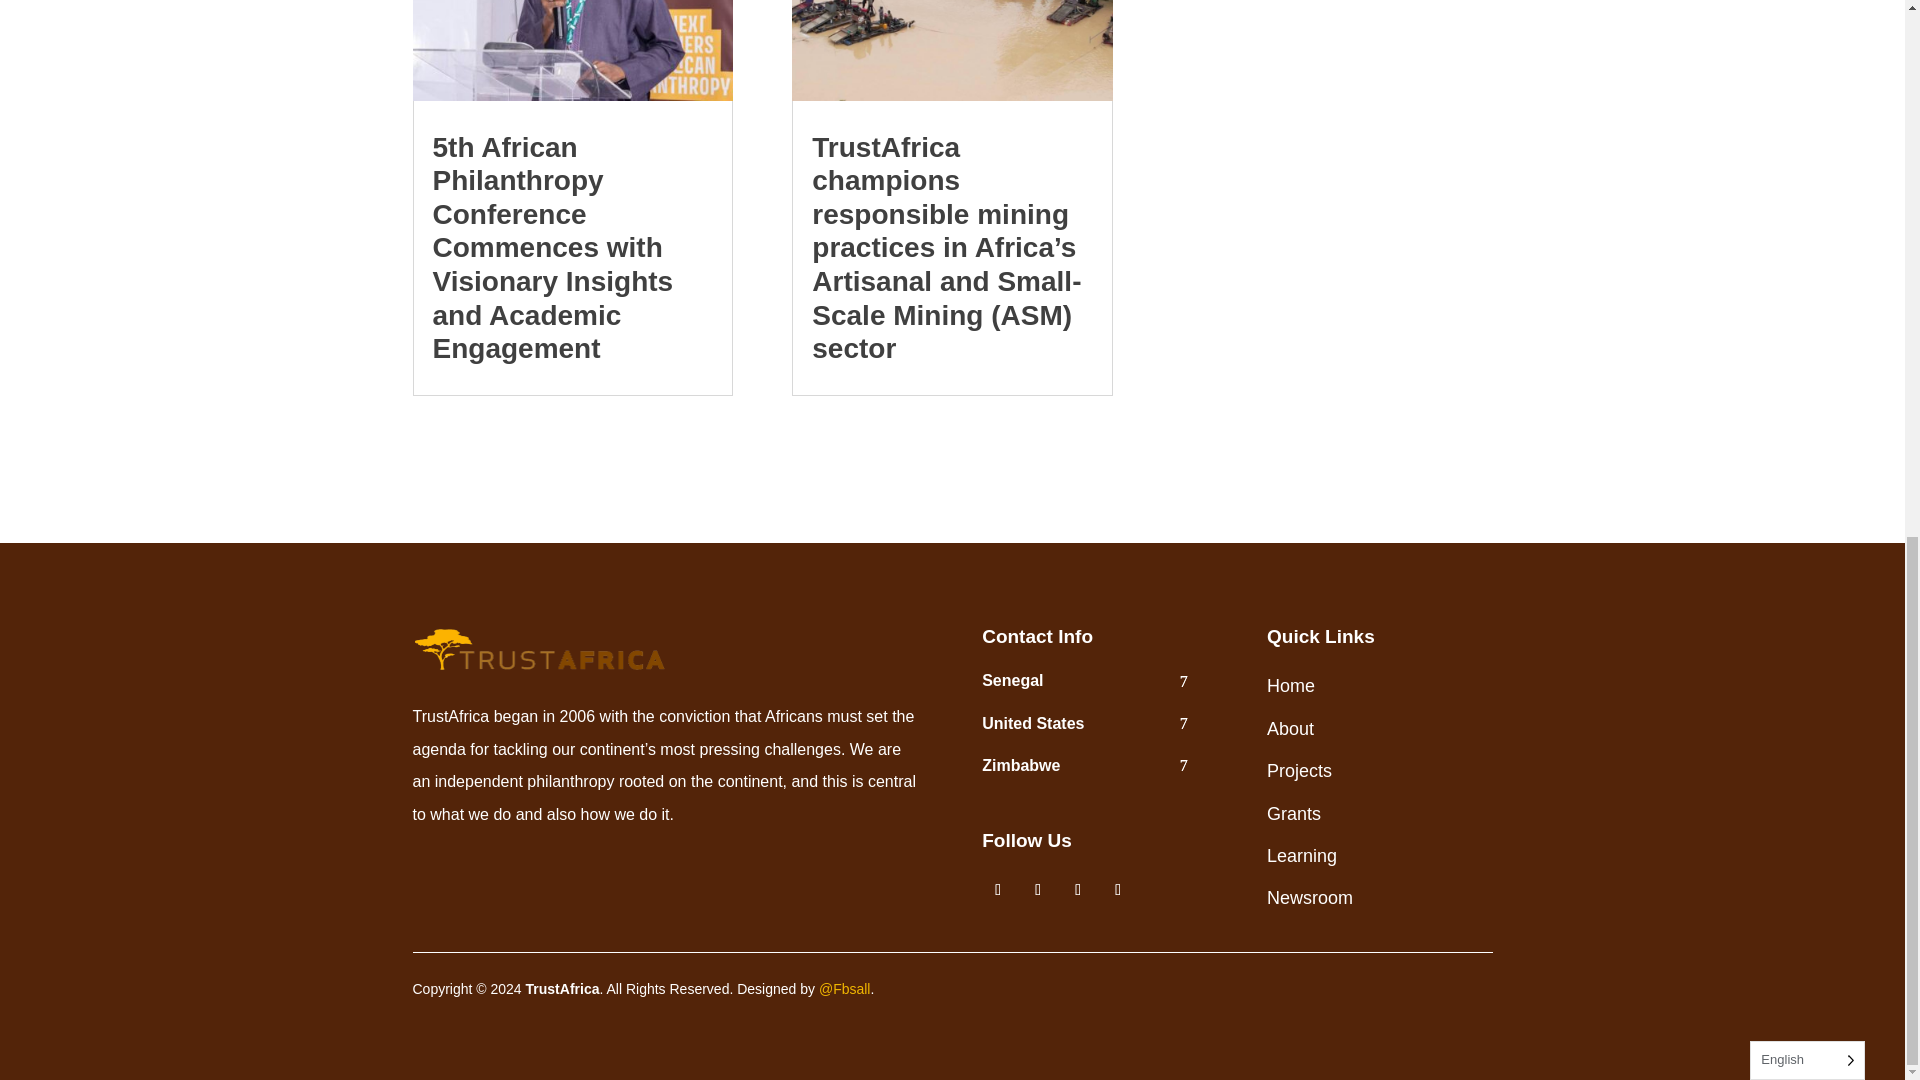 The width and height of the screenshot is (1920, 1080). I want to click on Follow on Youtube, so click(1118, 890).